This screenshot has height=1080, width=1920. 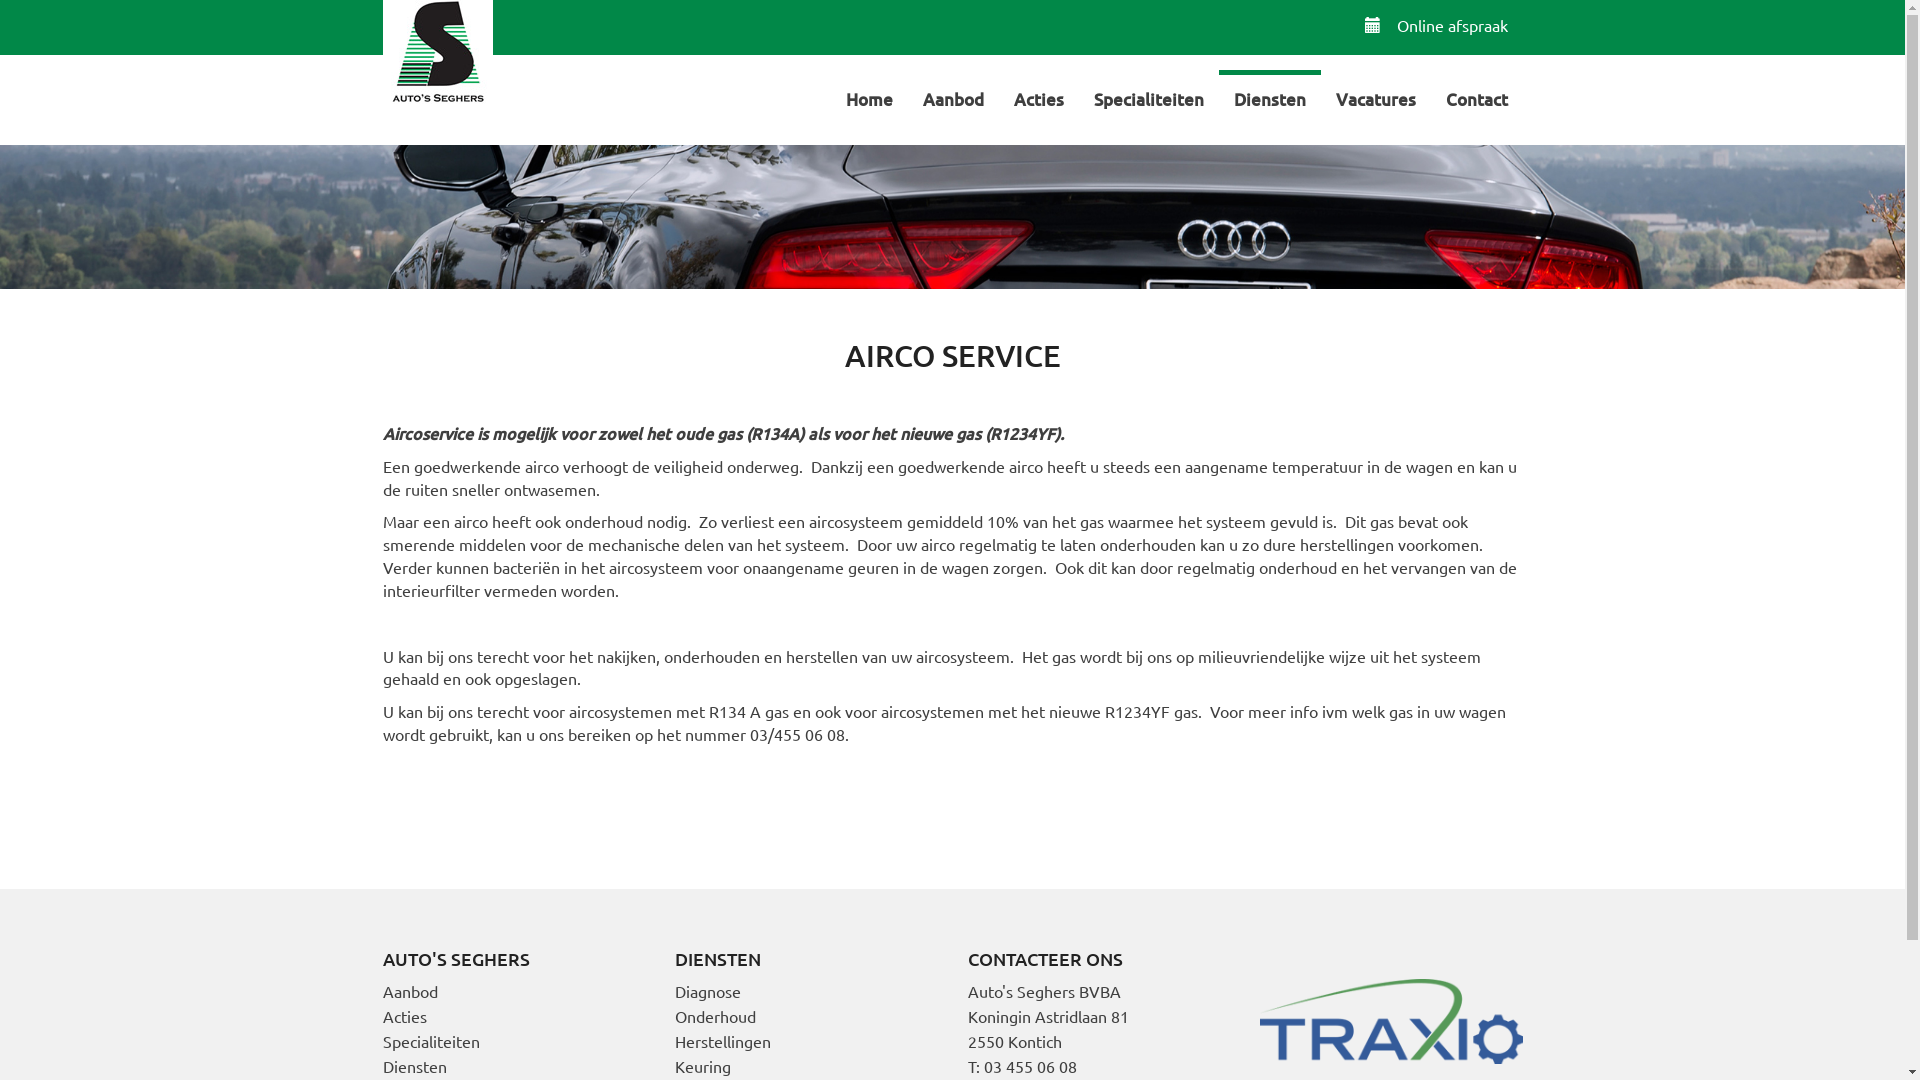 I want to click on Diensten, so click(x=414, y=1066).